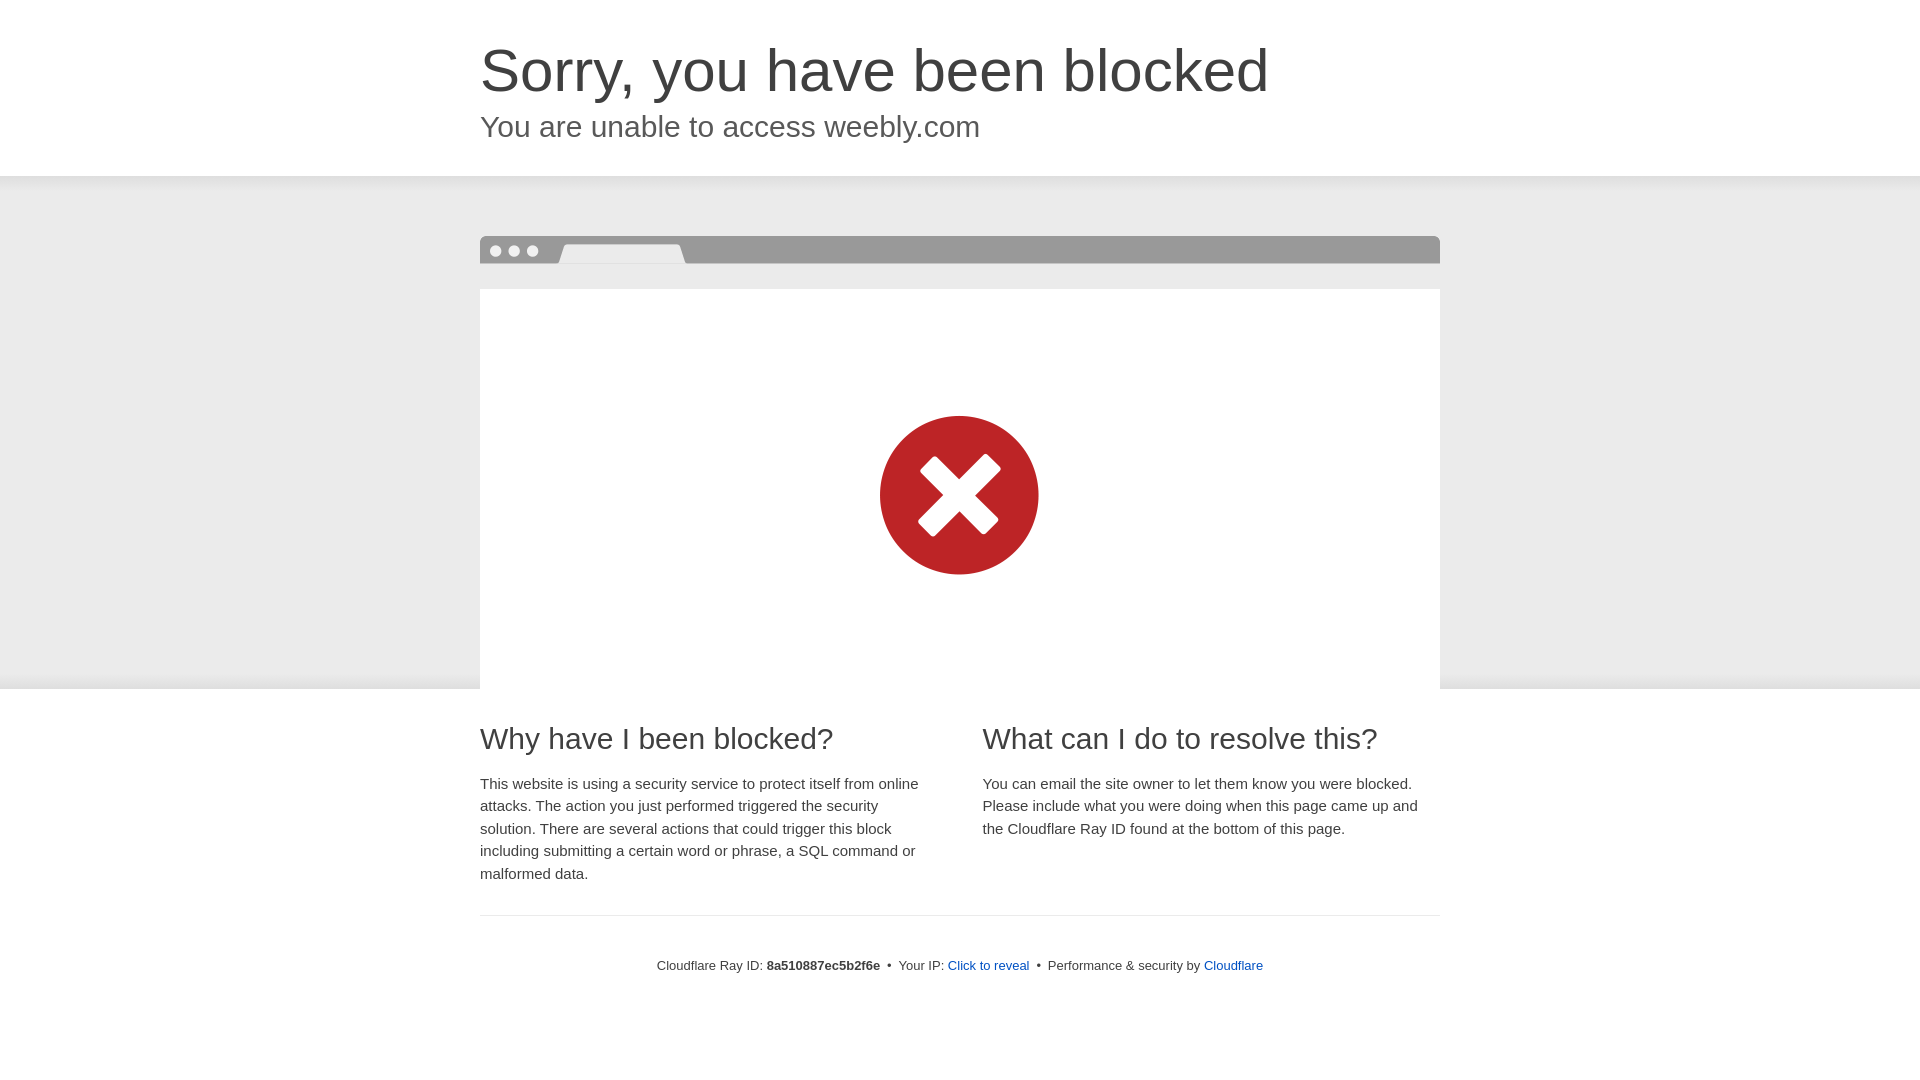  What do you see at coordinates (1233, 965) in the screenshot?
I see `Cloudflare` at bounding box center [1233, 965].